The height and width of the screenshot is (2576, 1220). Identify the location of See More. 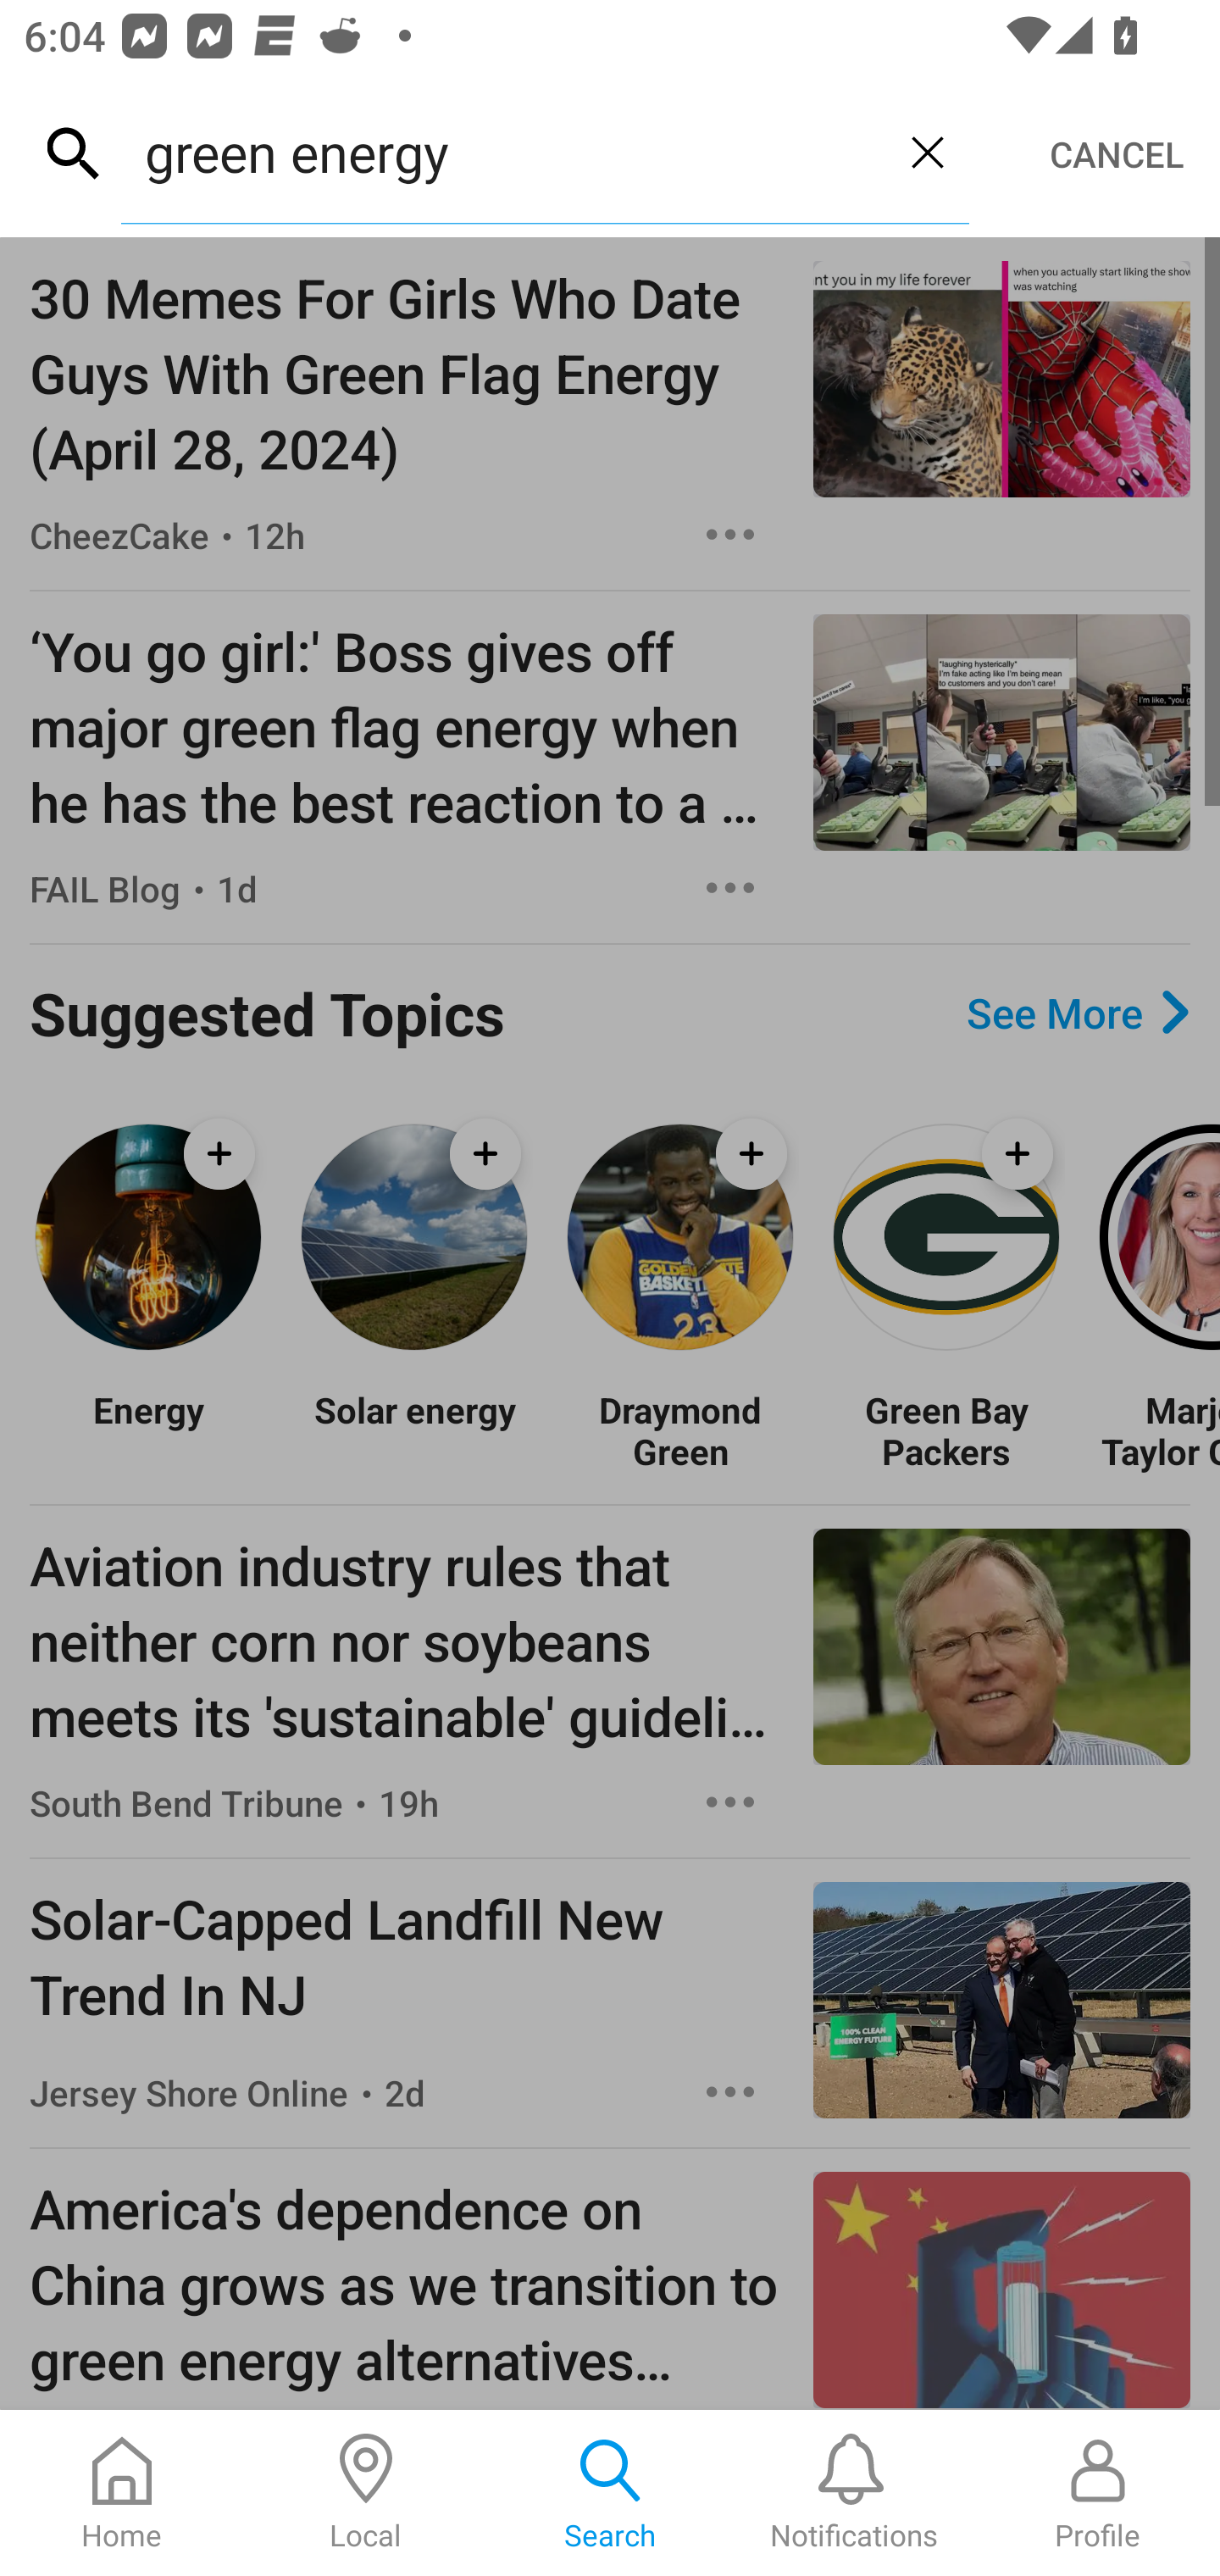
(1078, 1012).